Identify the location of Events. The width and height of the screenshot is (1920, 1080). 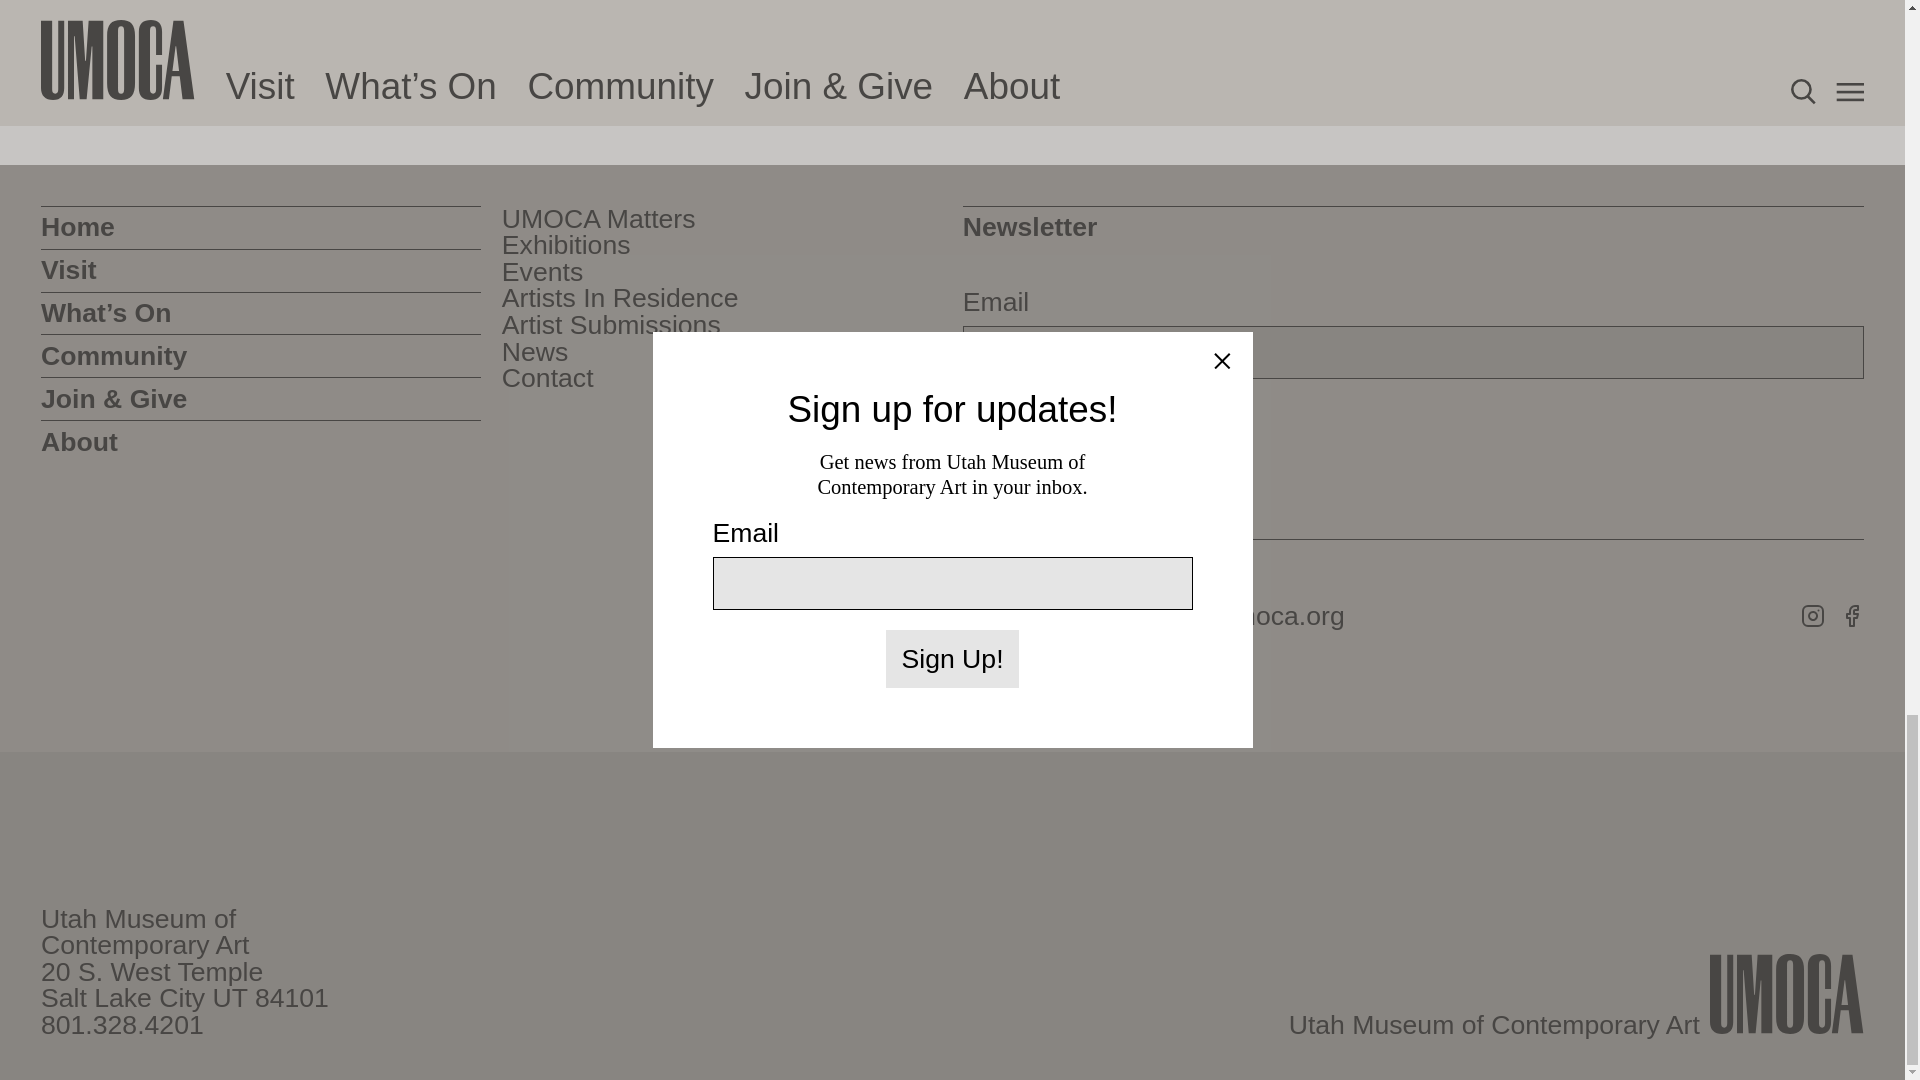
(542, 272).